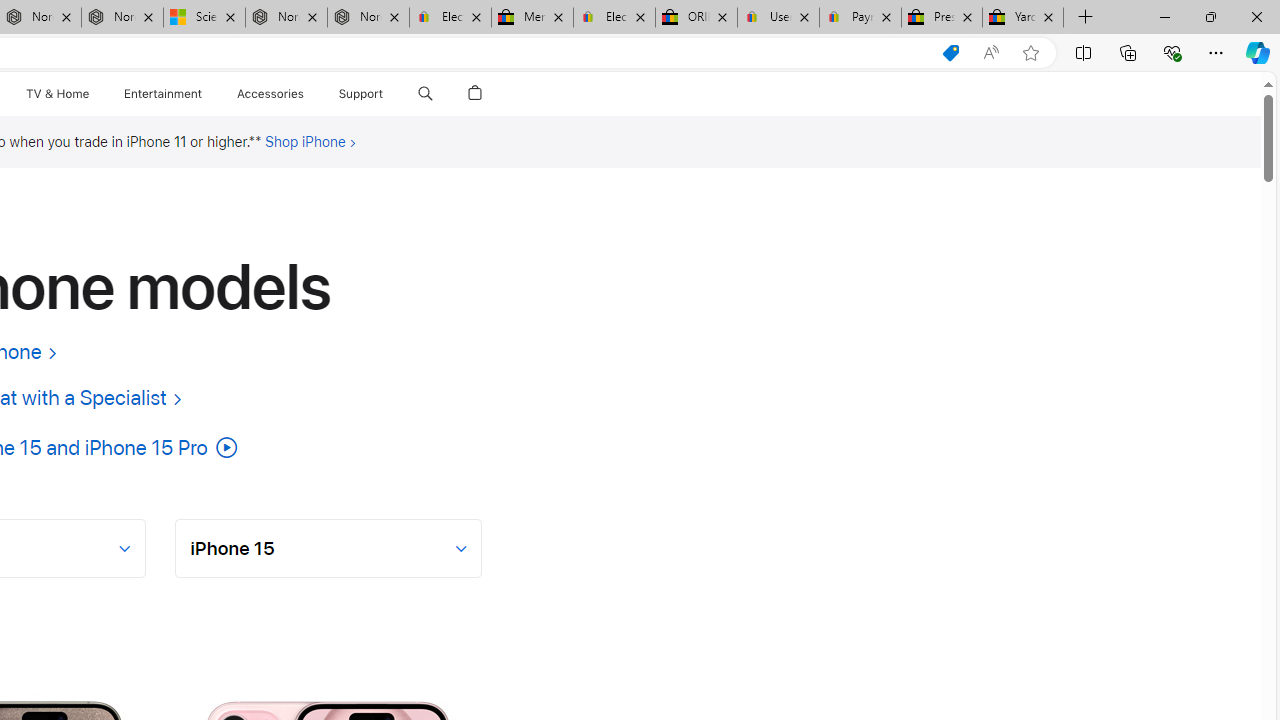 Image resolution: width=1280 pixels, height=720 pixels. What do you see at coordinates (270, 94) in the screenshot?
I see `Accessories` at bounding box center [270, 94].